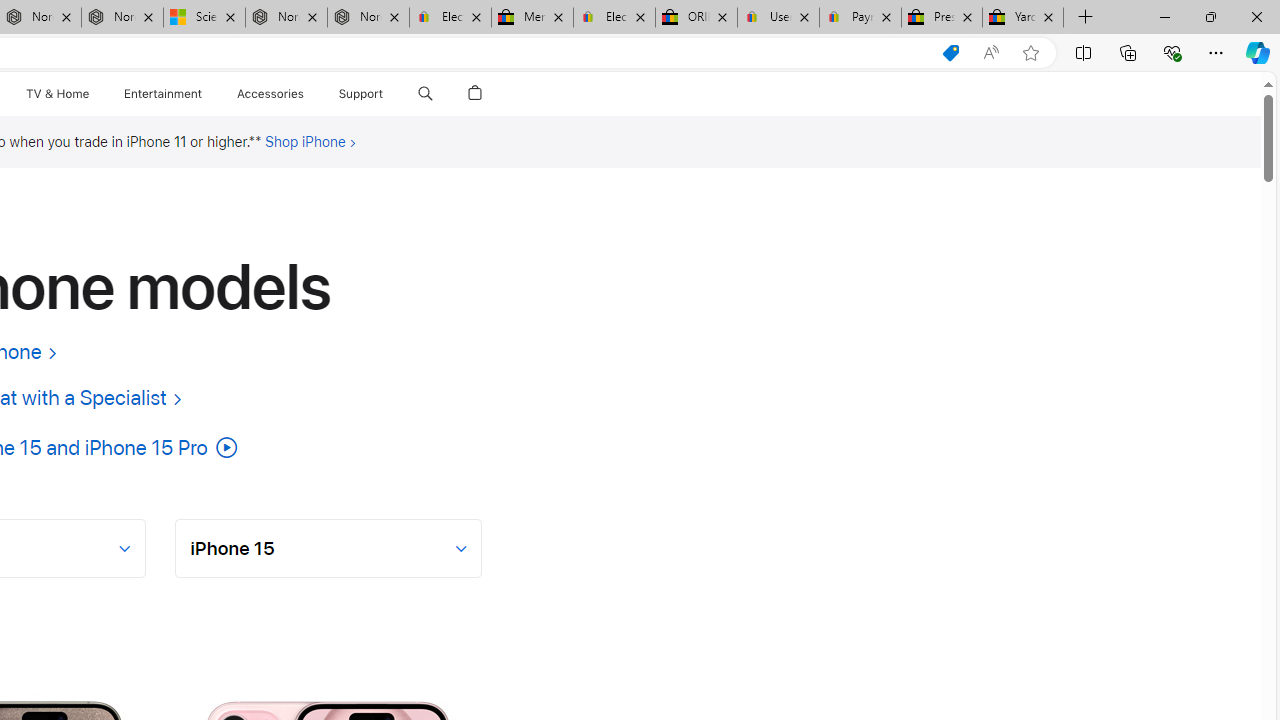 Image resolution: width=1280 pixels, height=720 pixels. What do you see at coordinates (270, 94) in the screenshot?
I see `Accessories` at bounding box center [270, 94].